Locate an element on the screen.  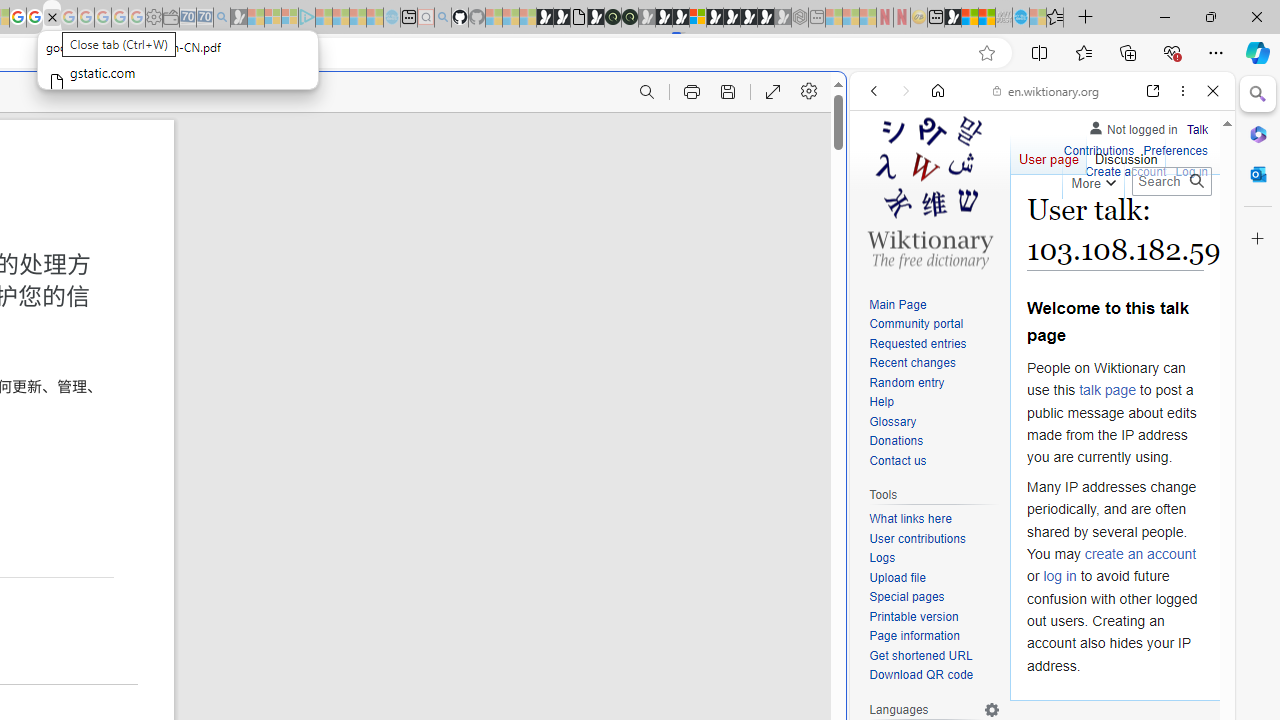
User contributions is located at coordinates (934, 540).